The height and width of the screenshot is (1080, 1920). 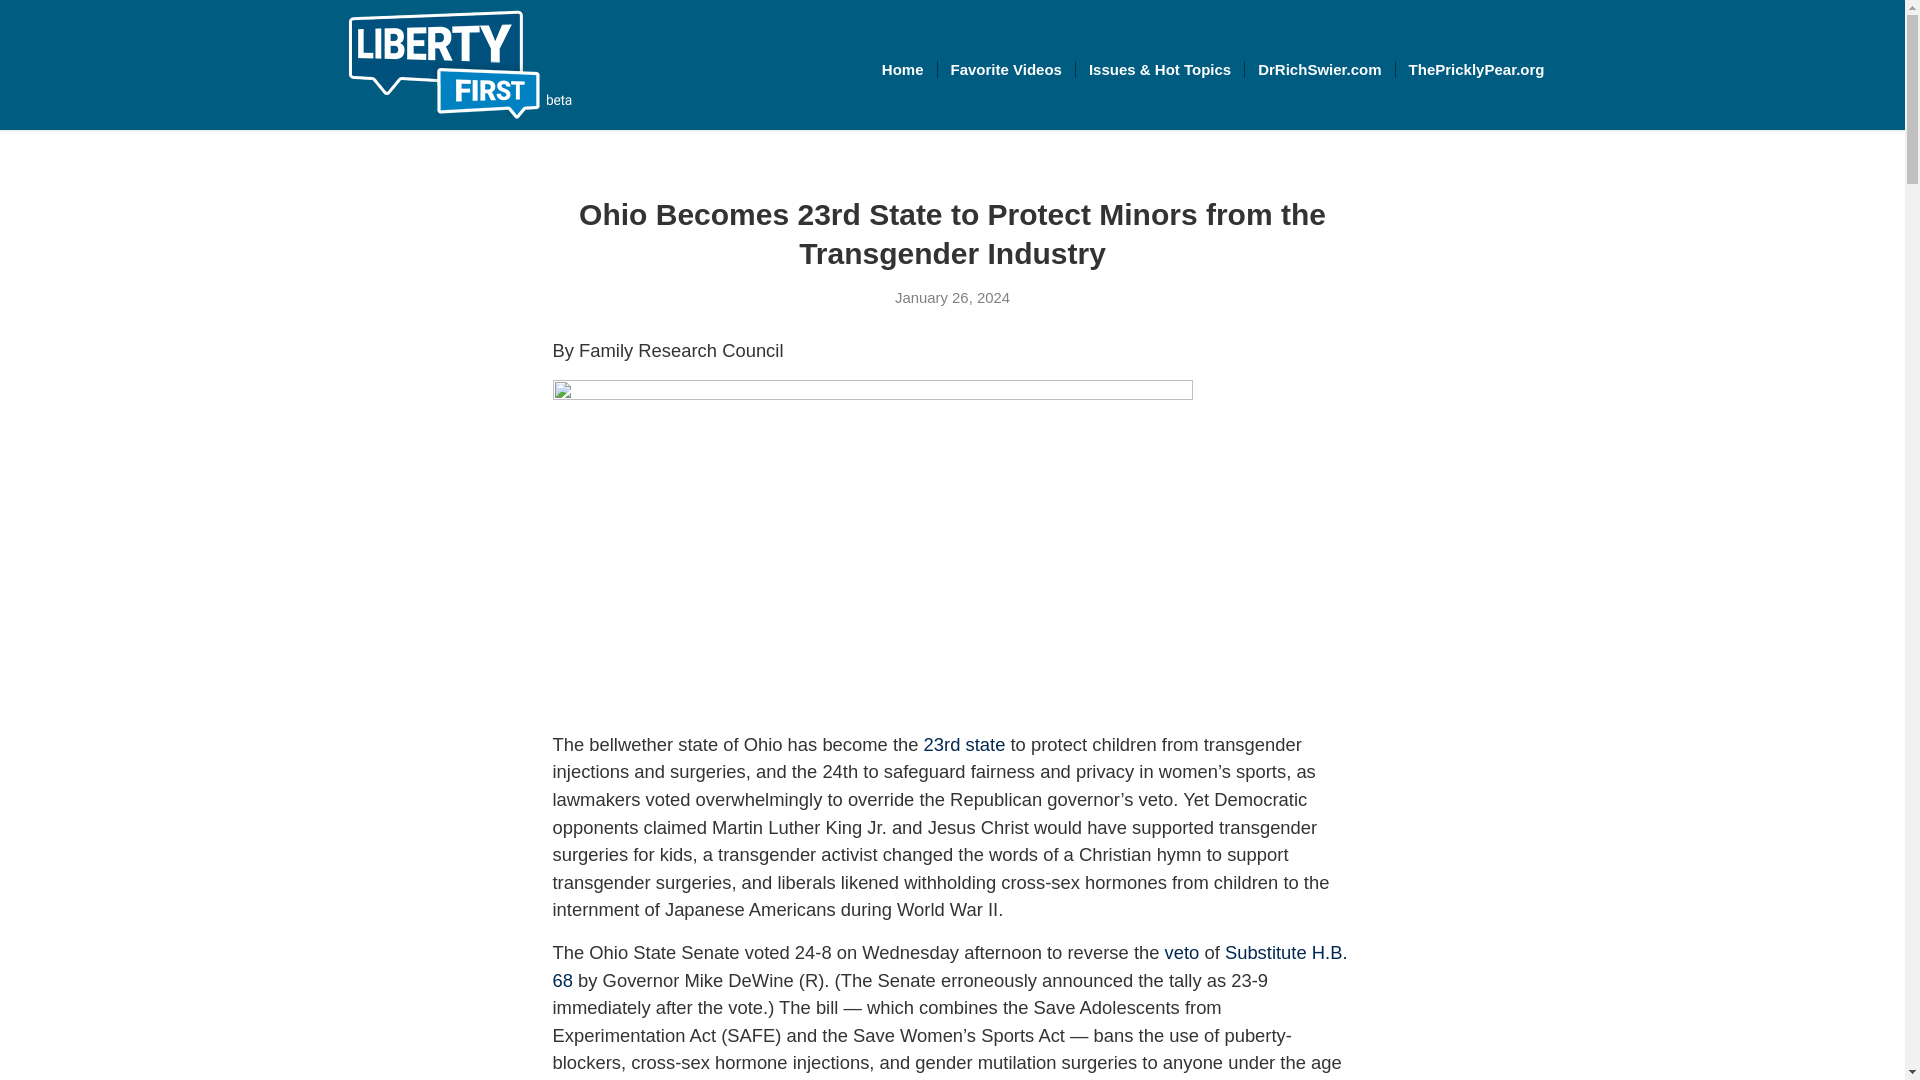 What do you see at coordinates (964, 744) in the screenshot?
I see `23rd state` at bounding box center [964, 744].